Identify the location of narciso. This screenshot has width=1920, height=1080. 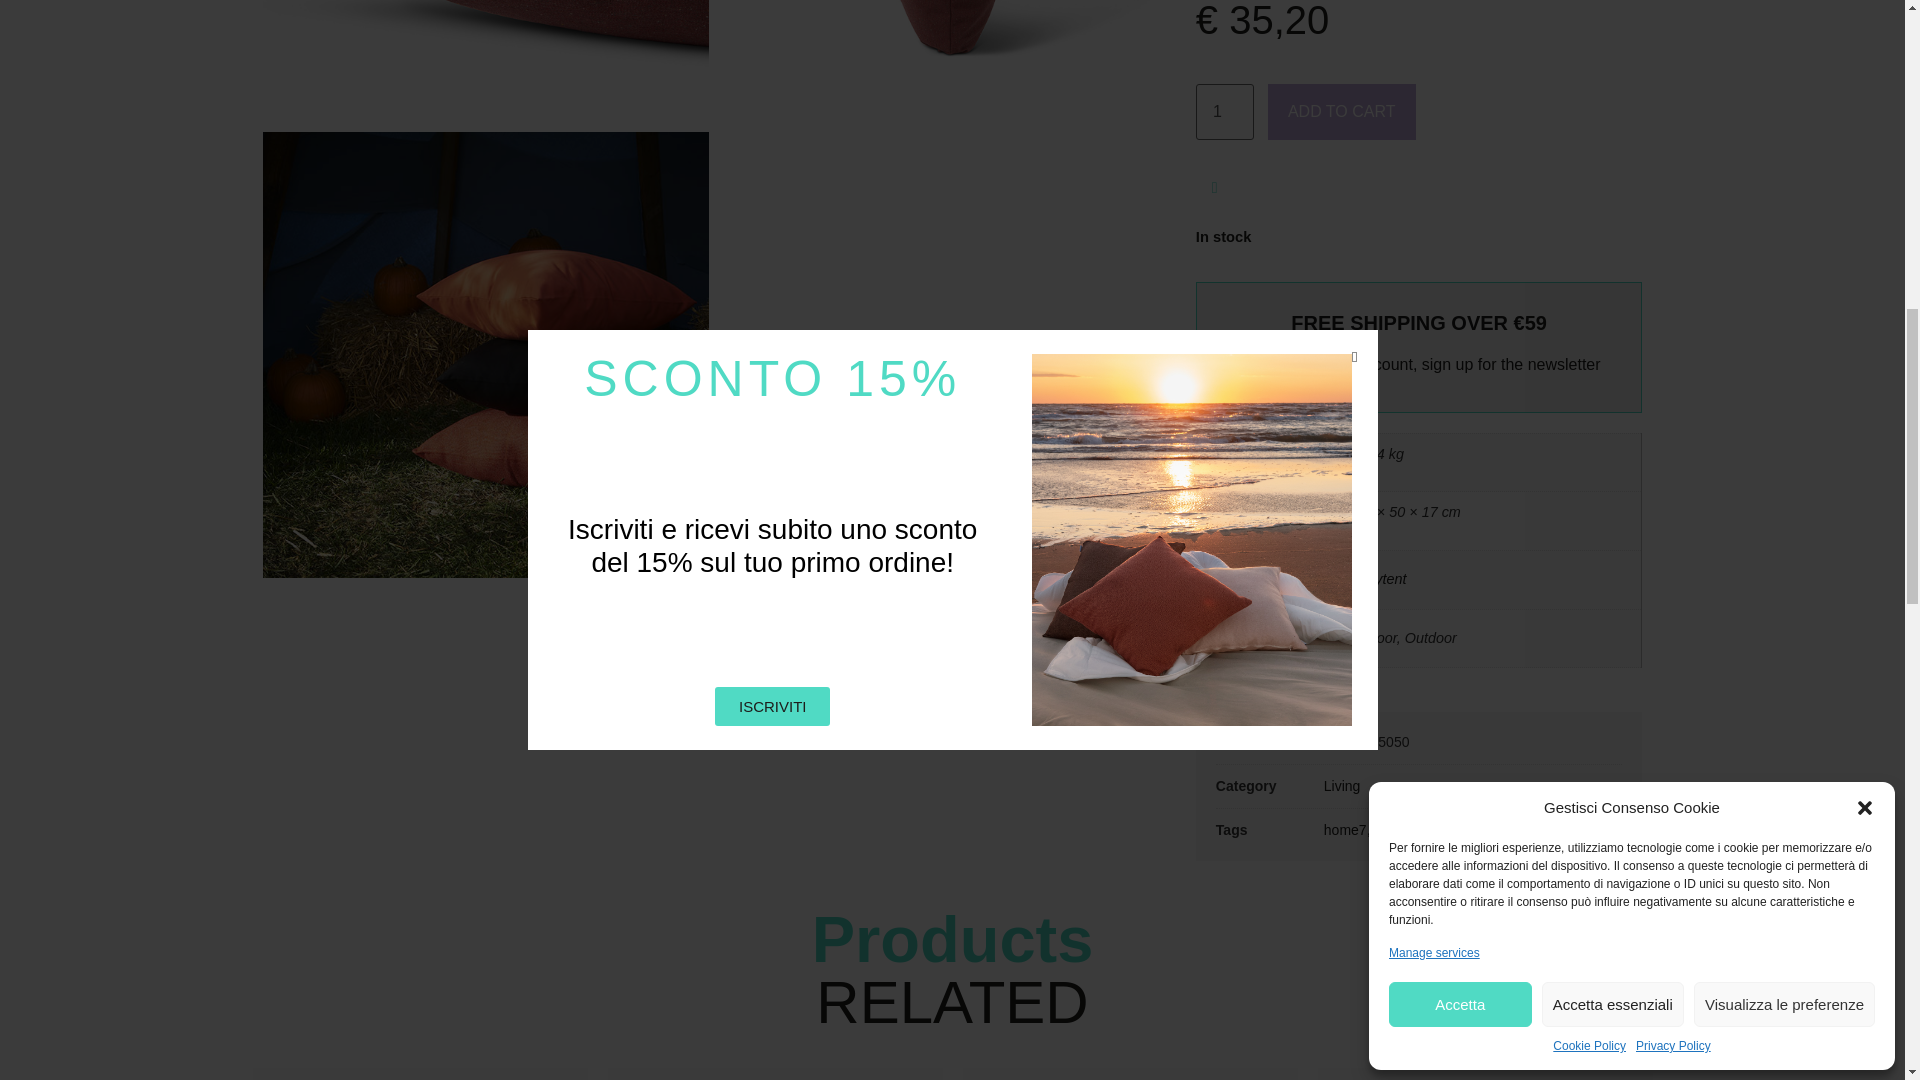
(484, 354).